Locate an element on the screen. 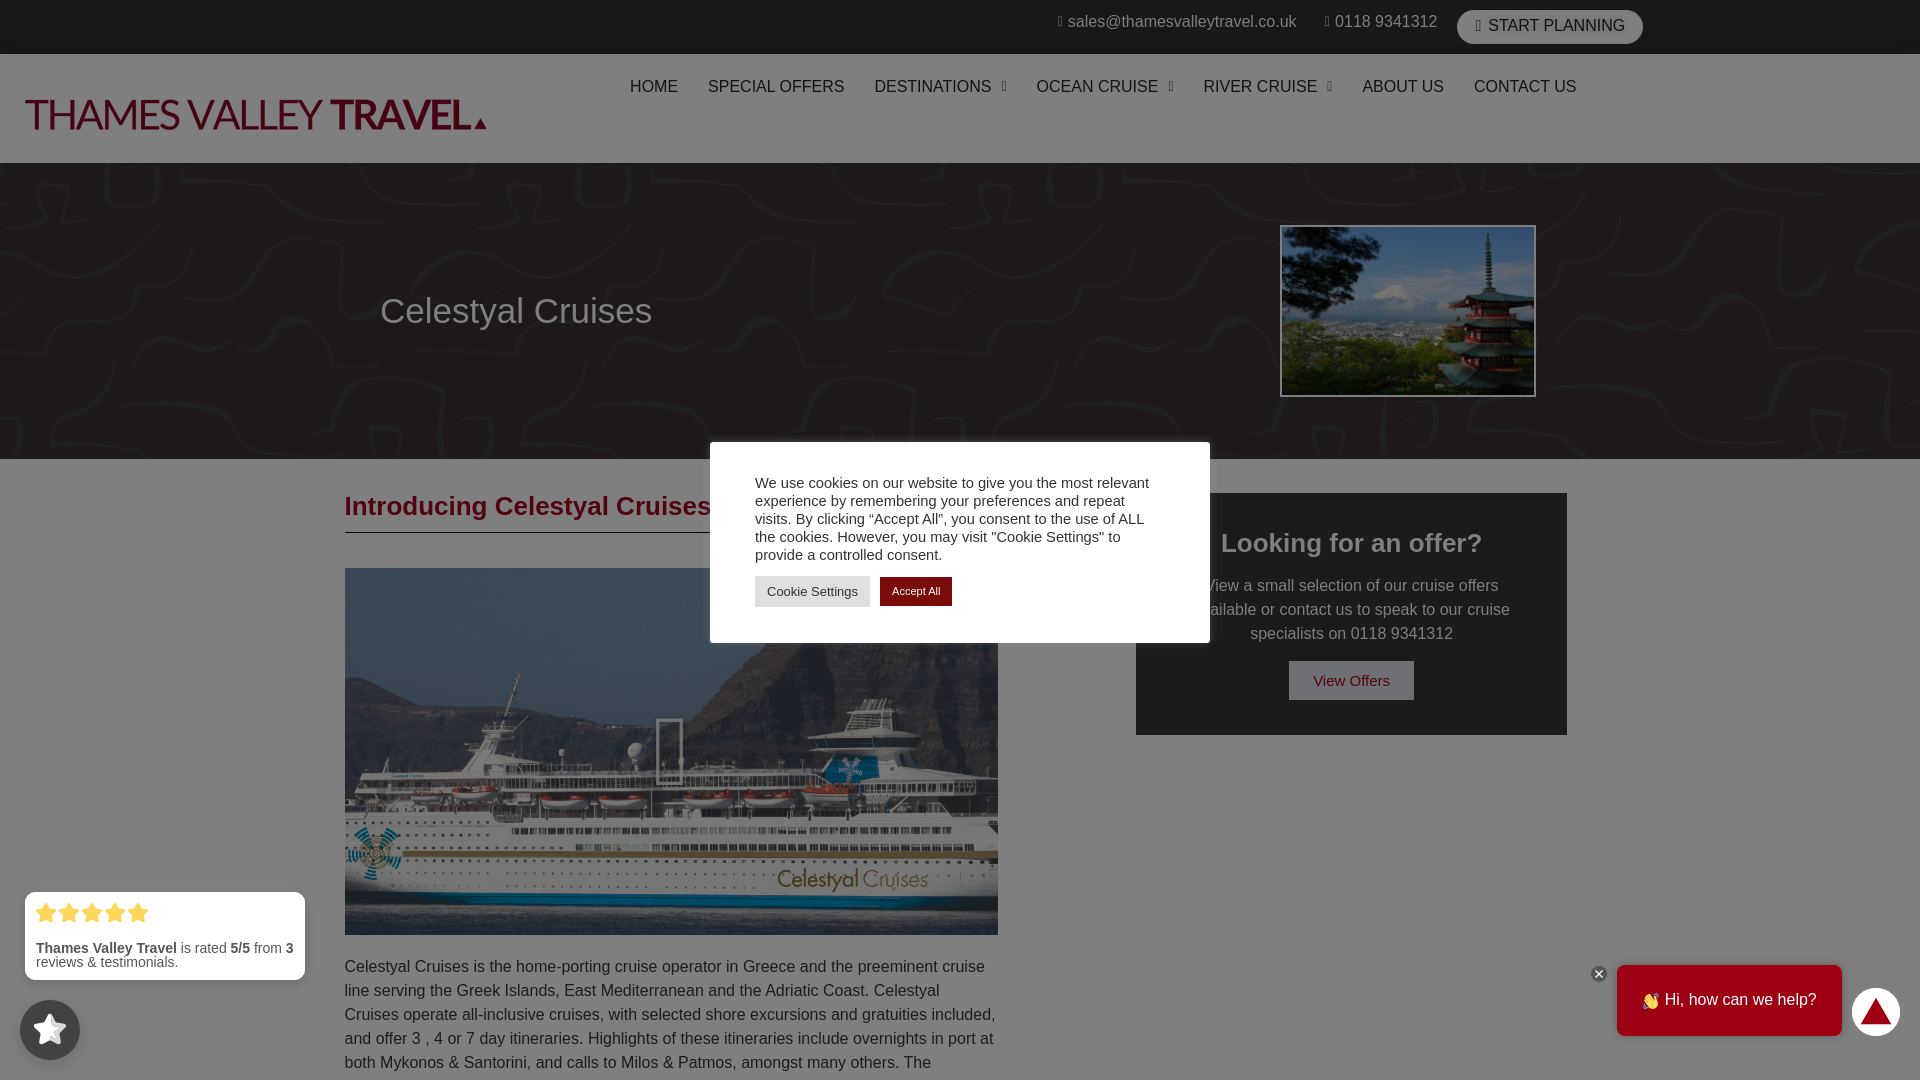 The width and height of the screenshot is (1920, 1080). 0118 9341312 is located at coordinates (1376, 21).